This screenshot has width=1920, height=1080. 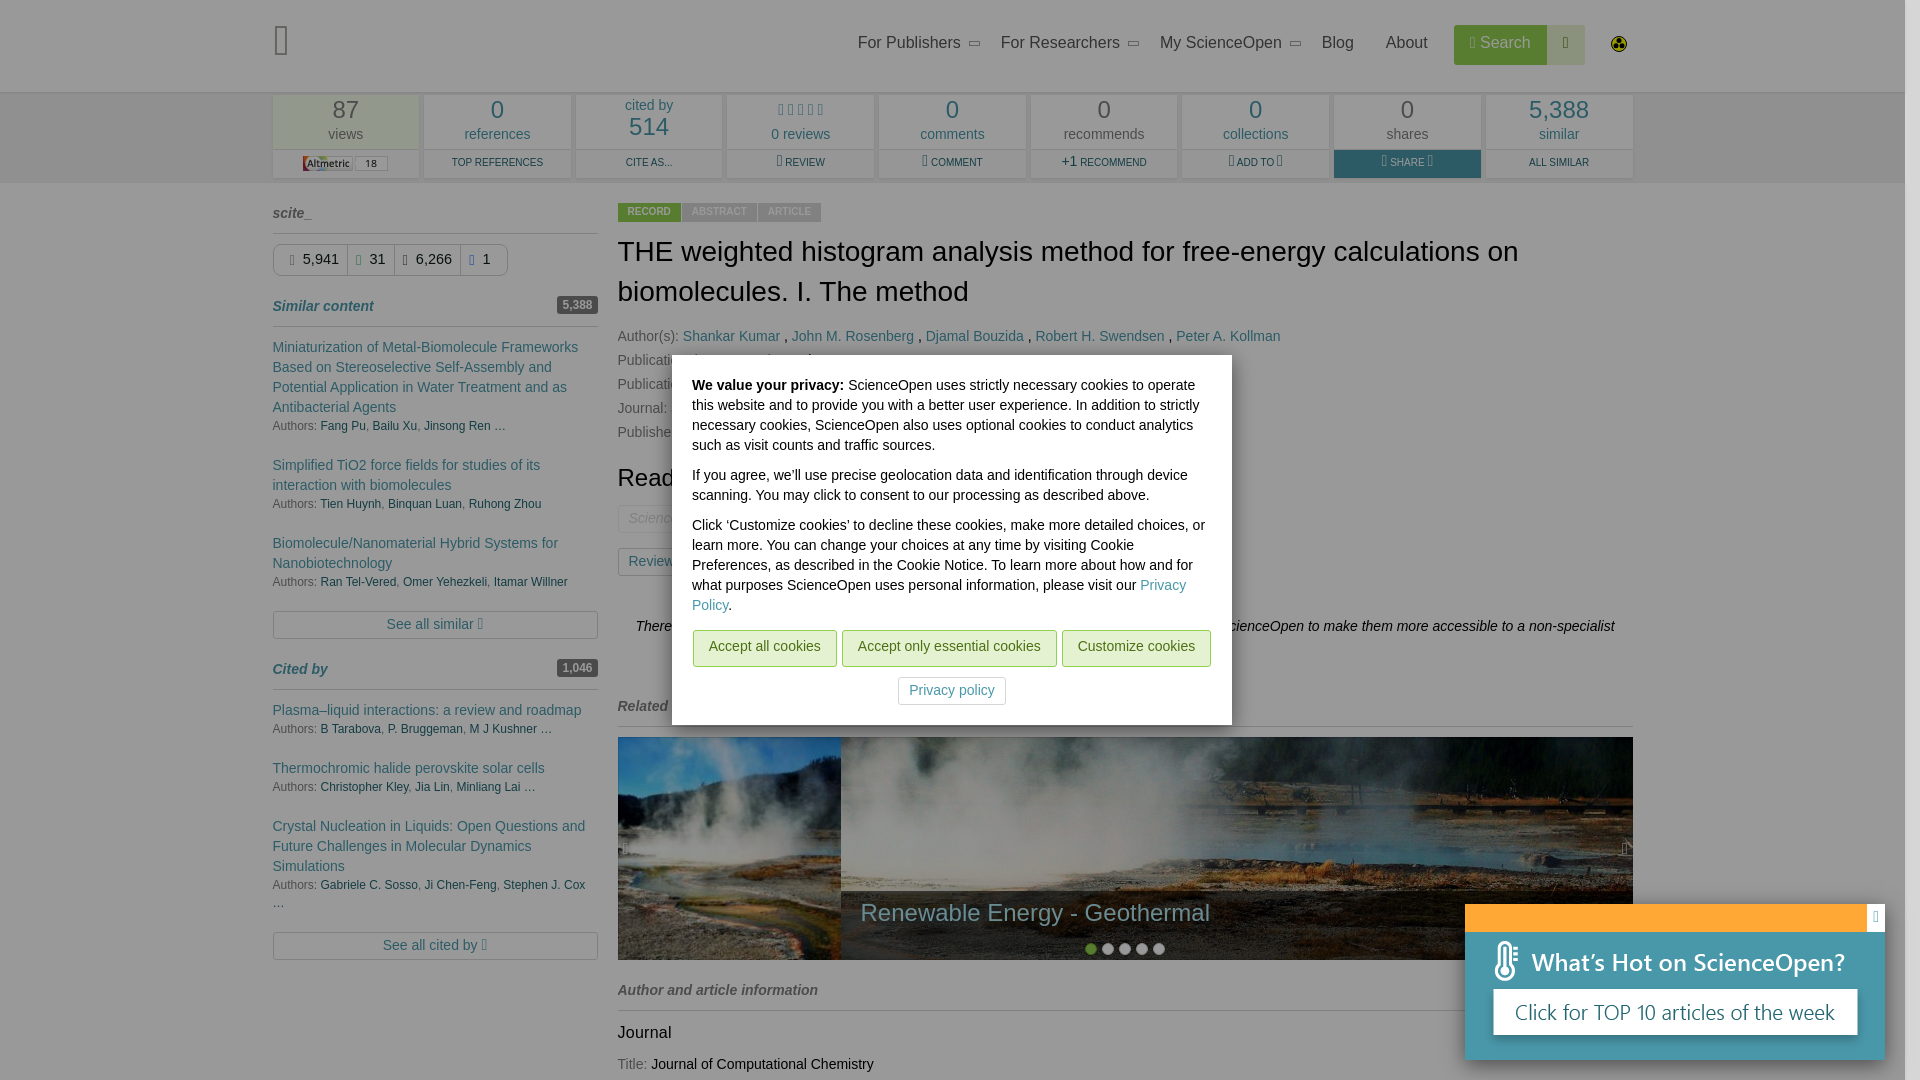 What do you see at coordinates (1500, 44) in the screenshot?
I see `Search` at bounding box center [1500, 44].